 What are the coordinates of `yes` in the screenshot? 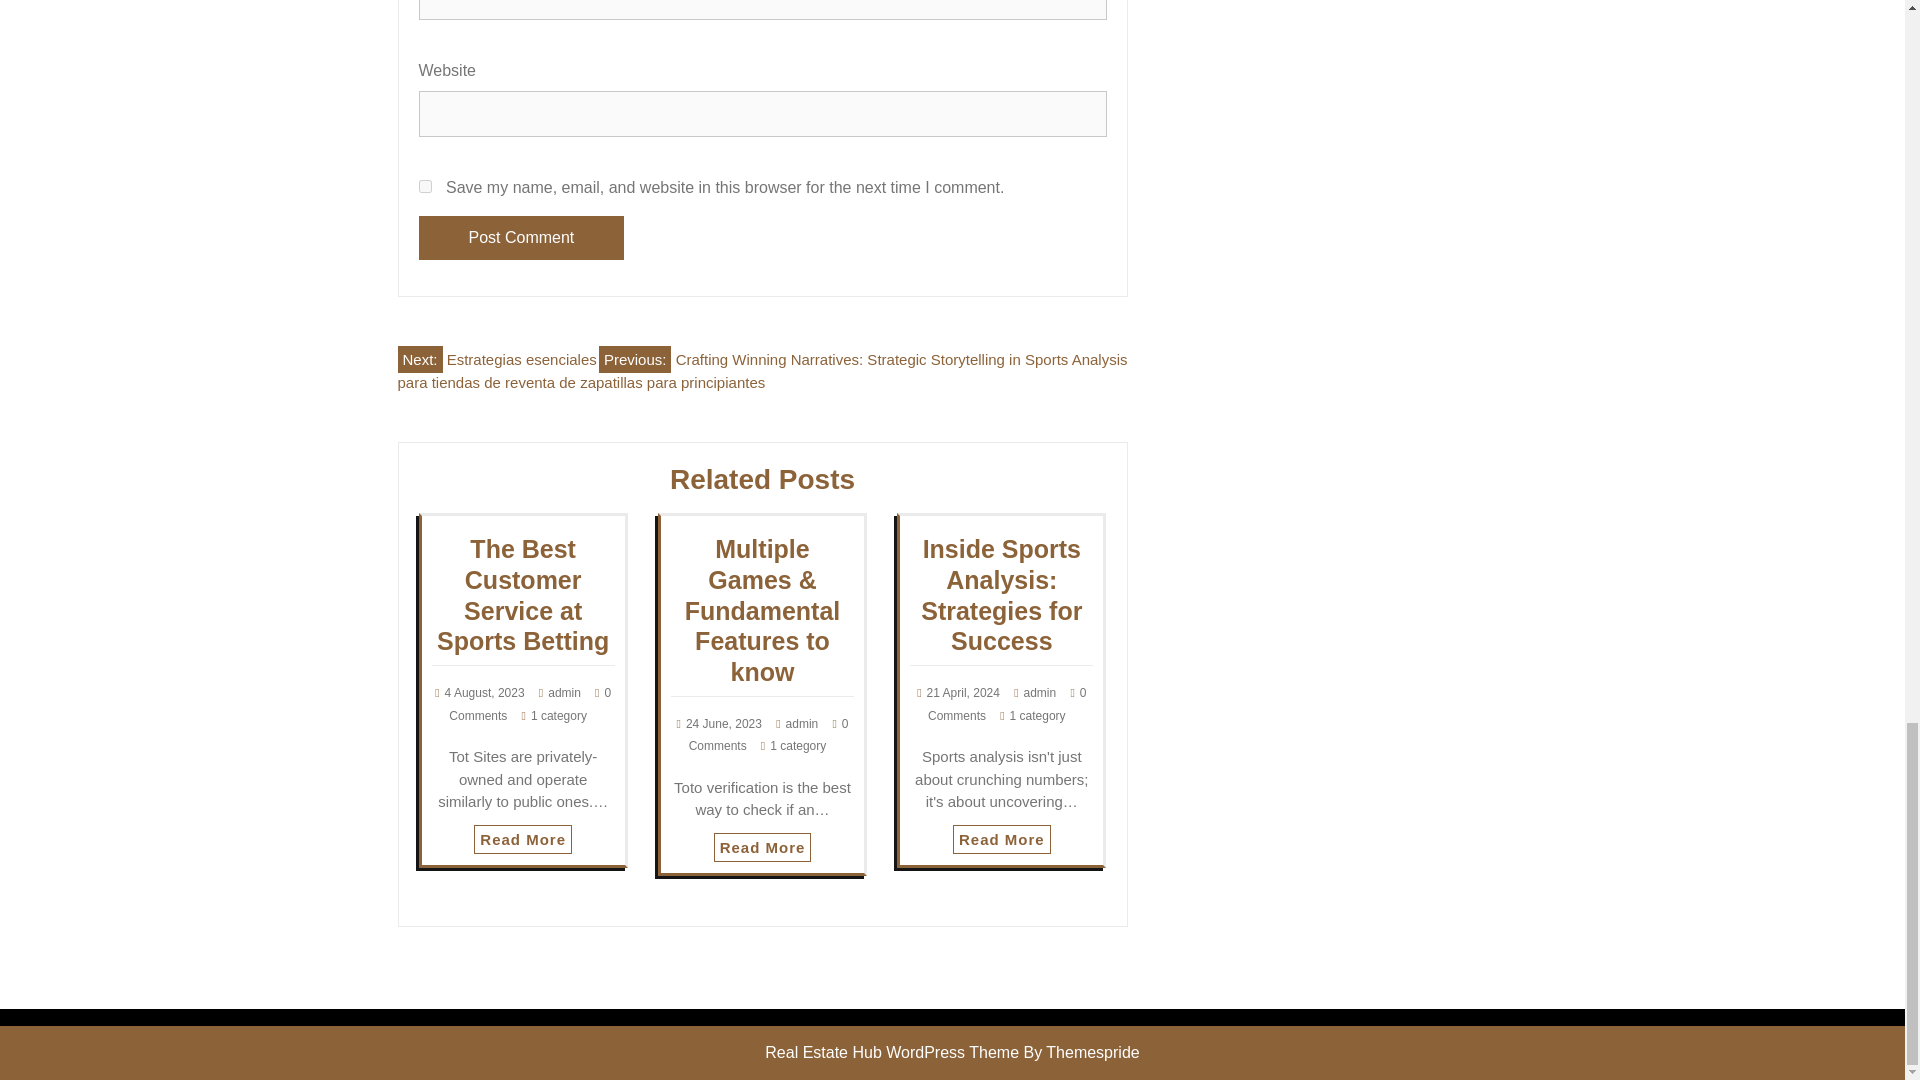 It's located at (424, 186).